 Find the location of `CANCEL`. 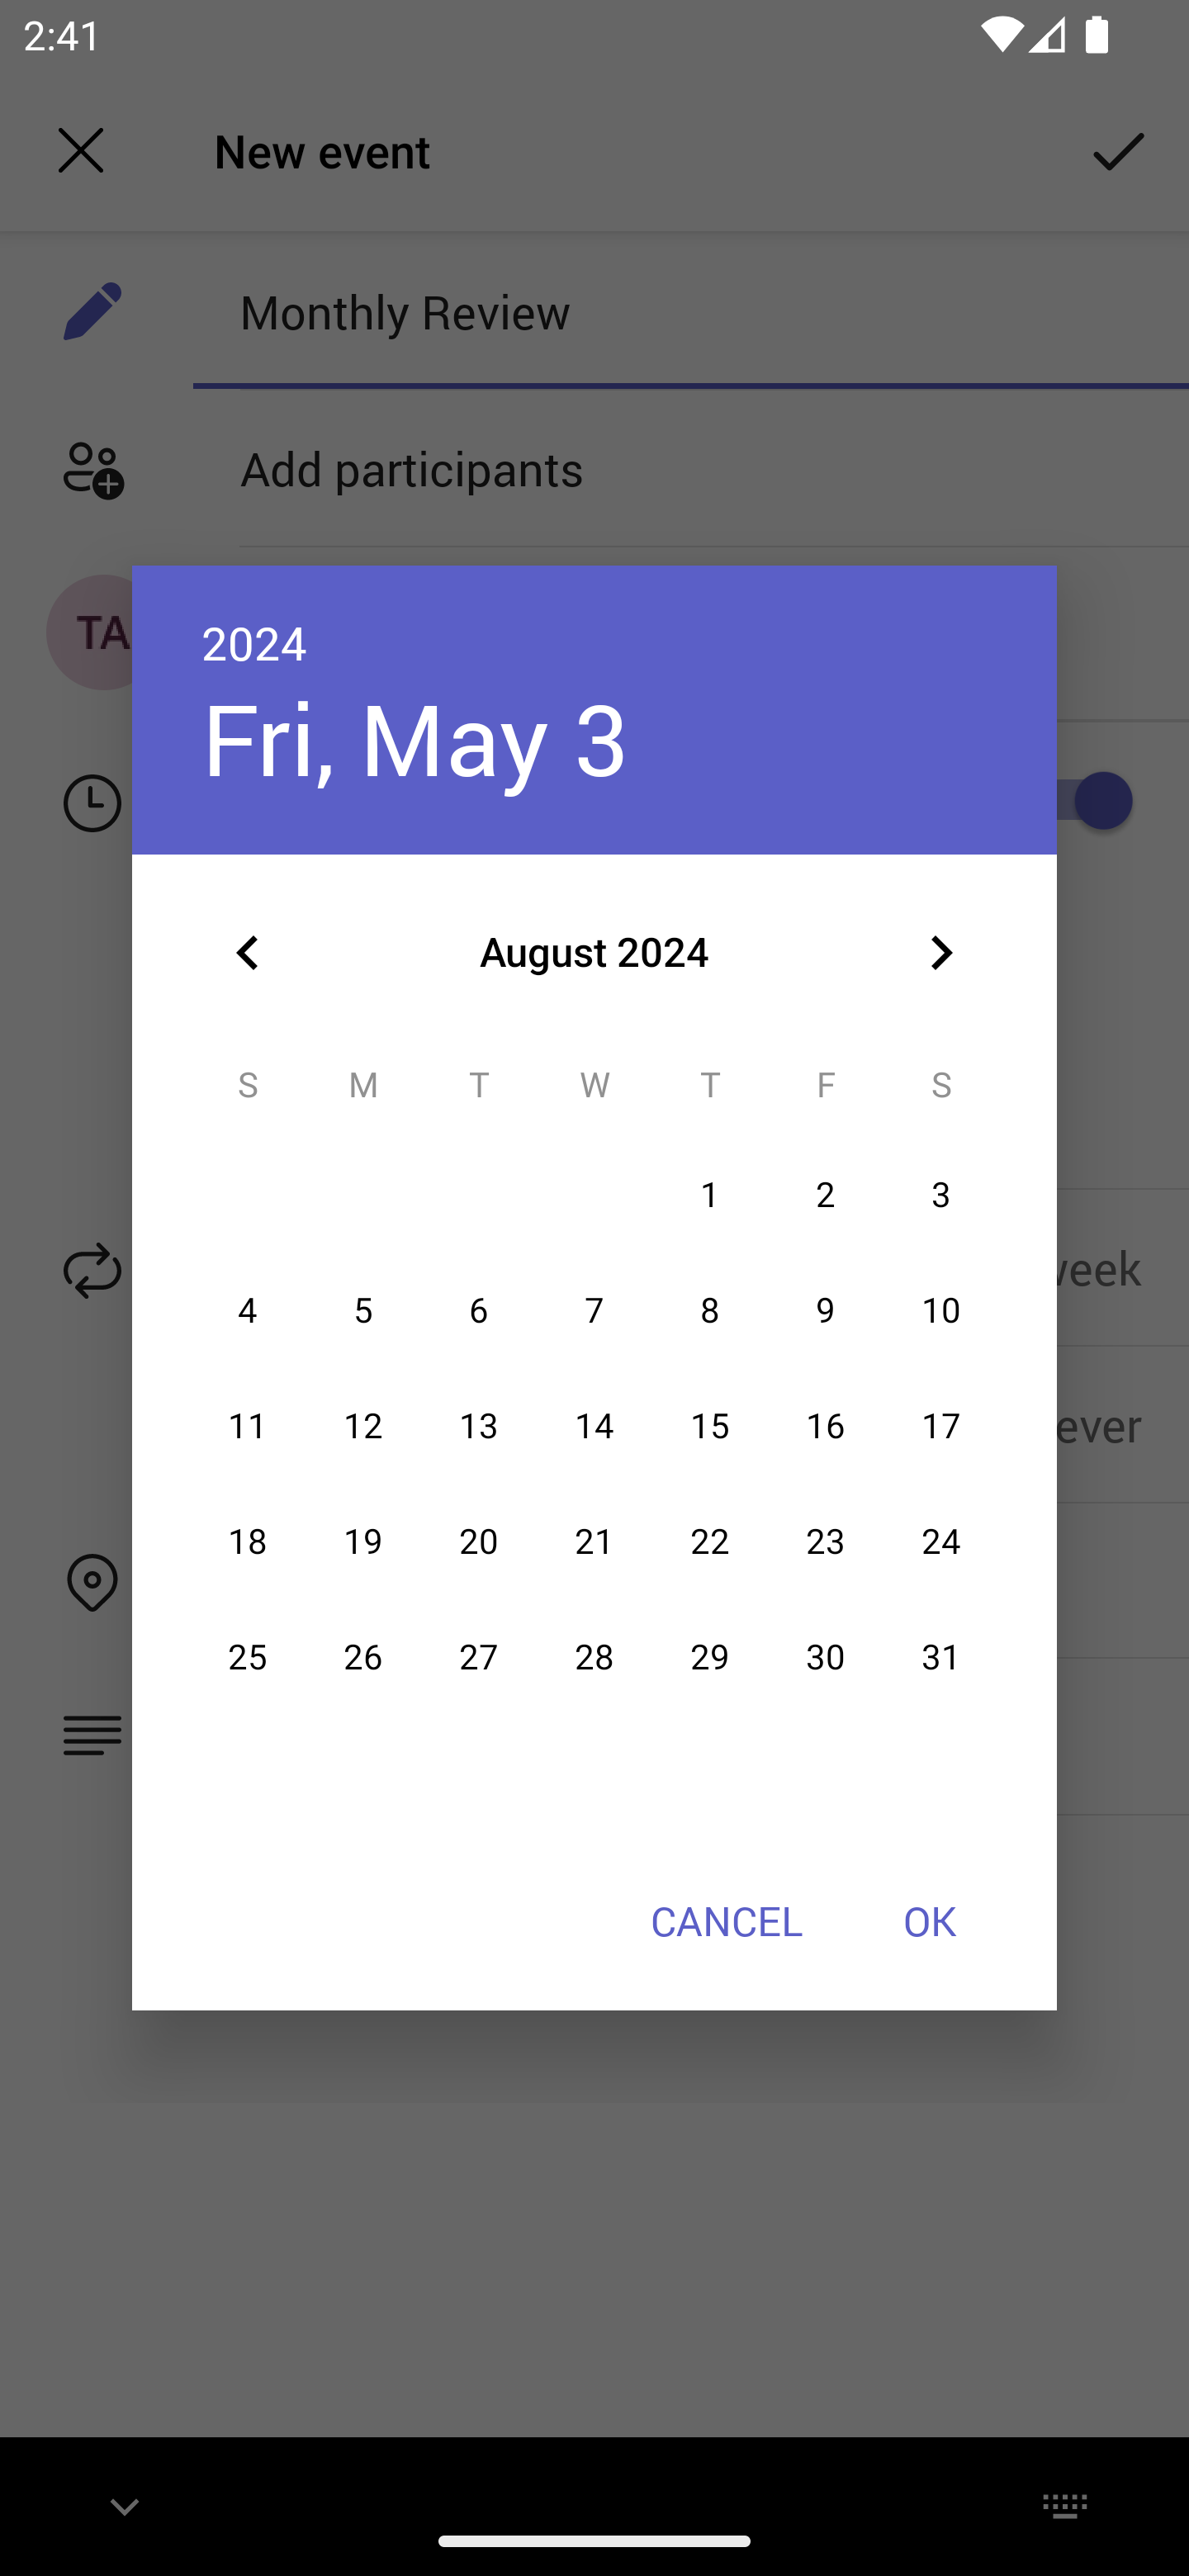

CANCEL is located at coordinates (726, 1920).